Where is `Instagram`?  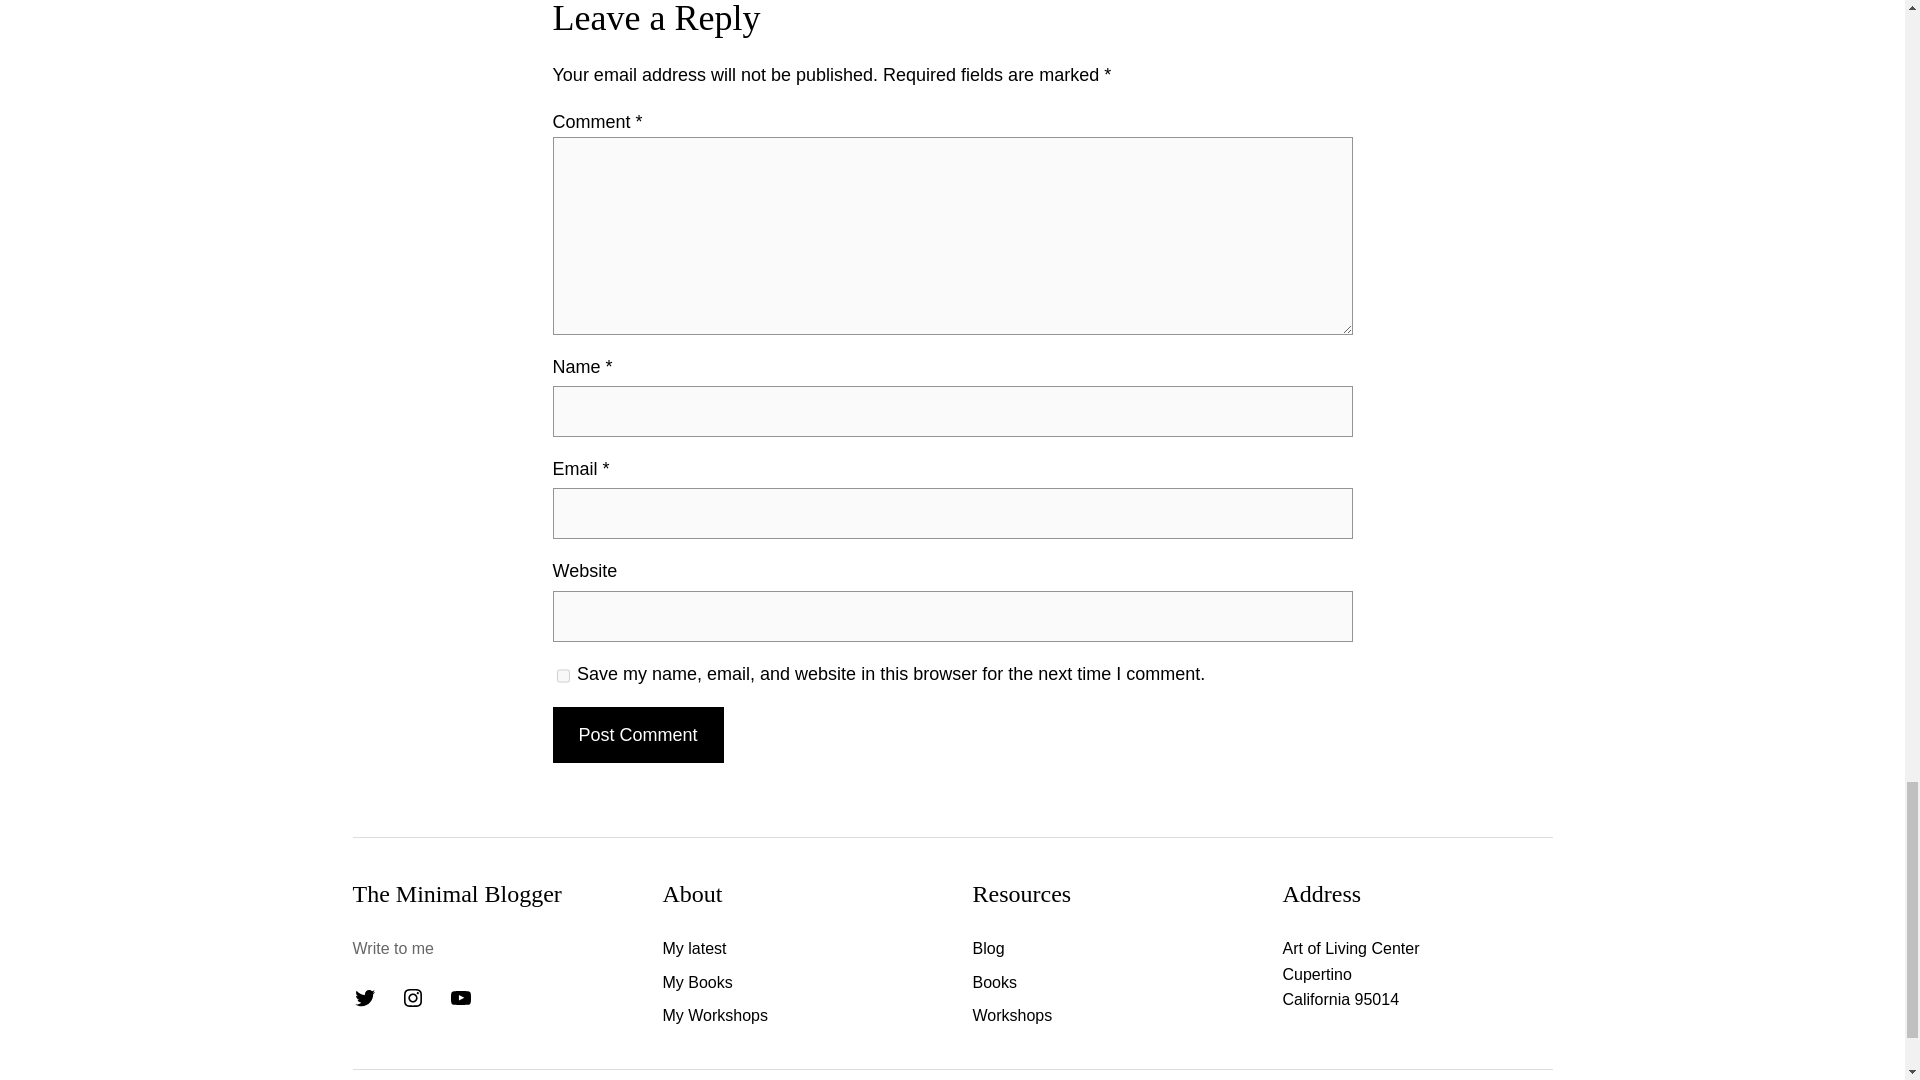
Instagram is located at coordinates (412, 998).